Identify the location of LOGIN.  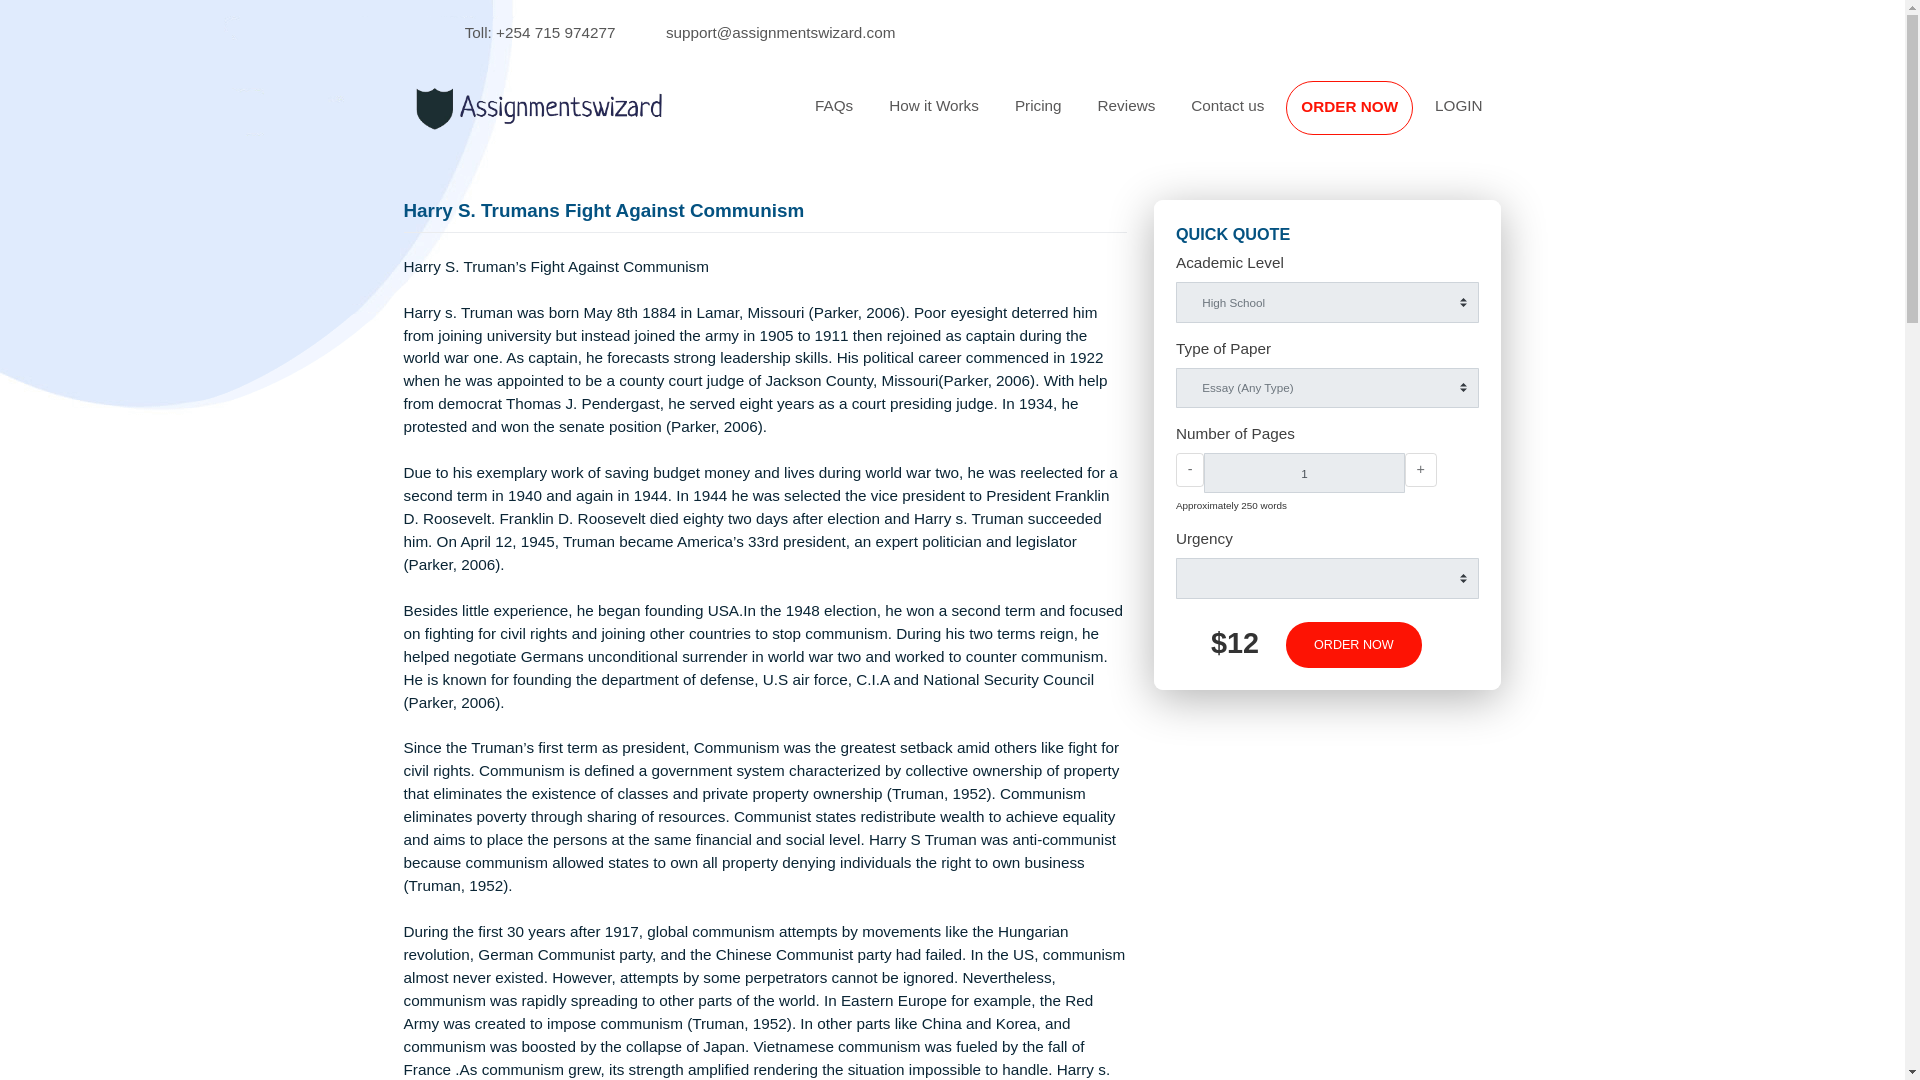
(1621, 118).